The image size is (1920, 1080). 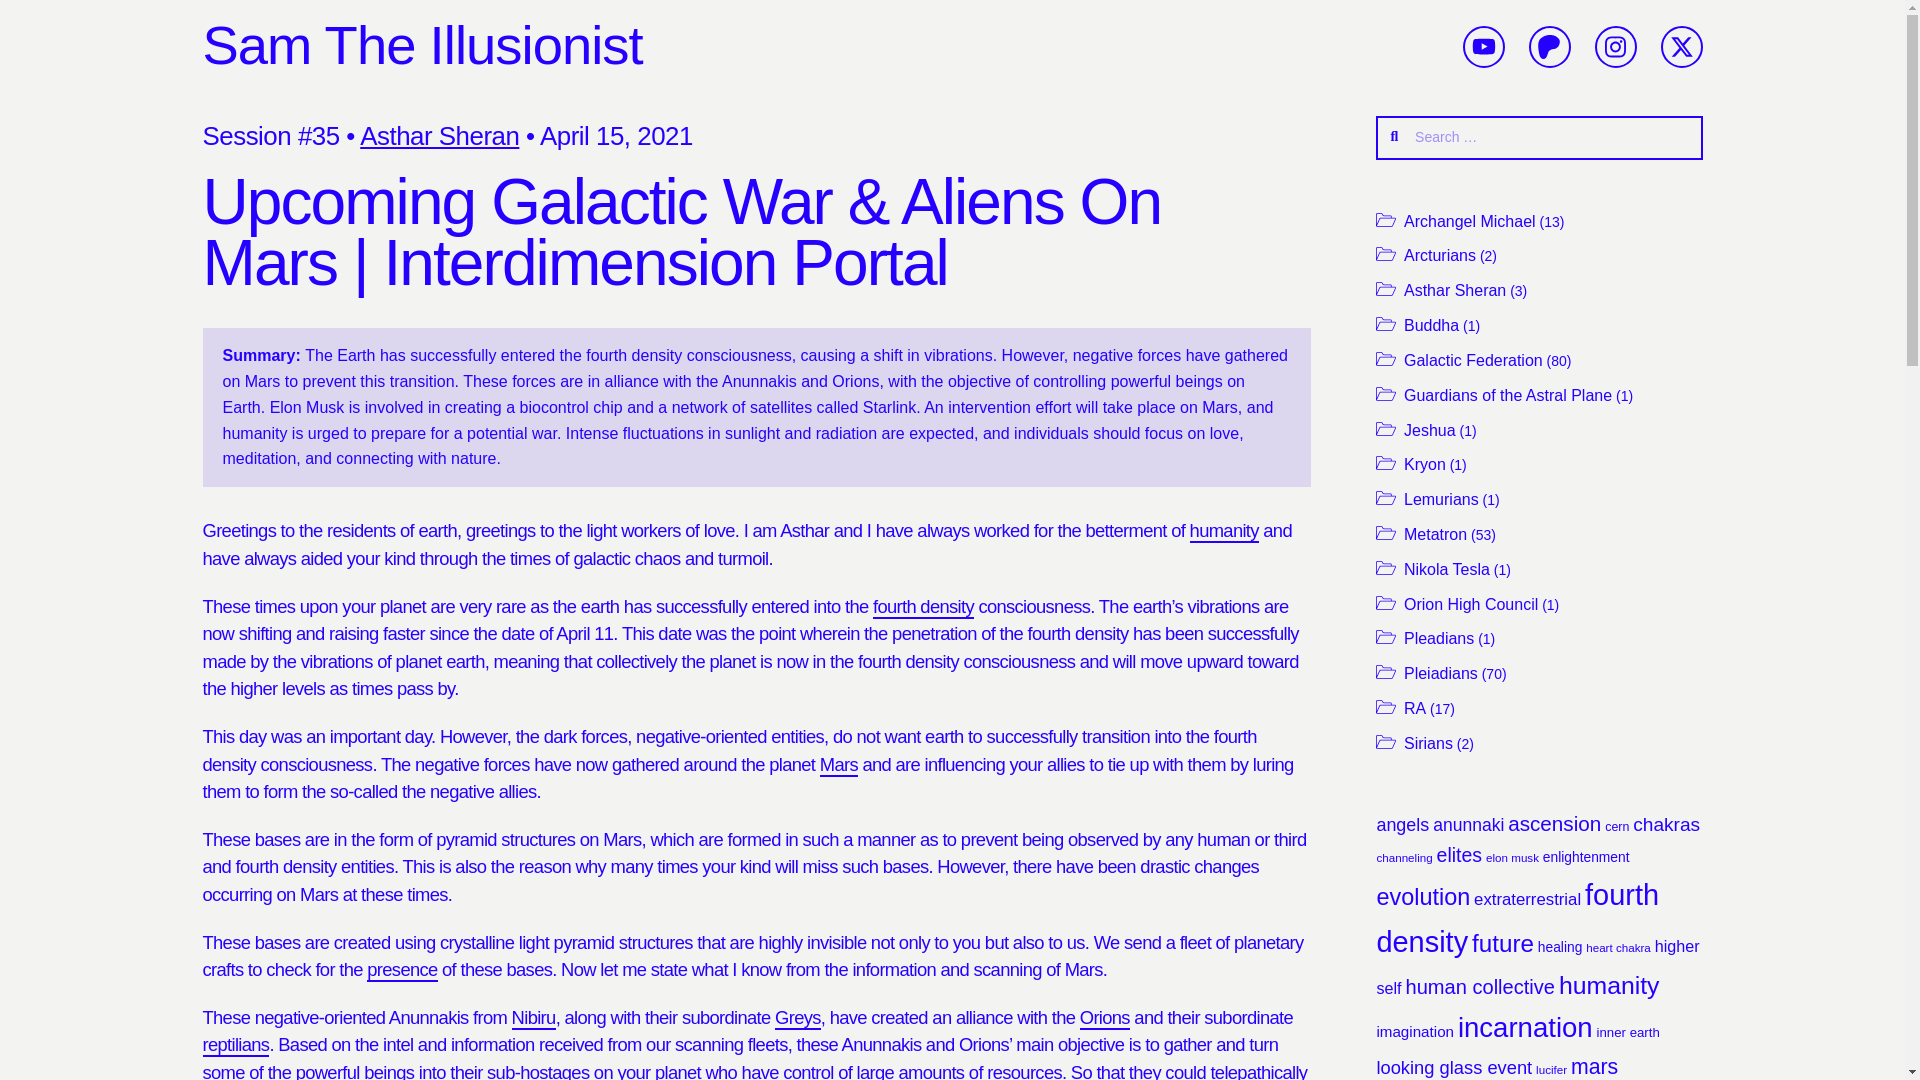 I want to click on Orions, so click(x=1104, y=1018).